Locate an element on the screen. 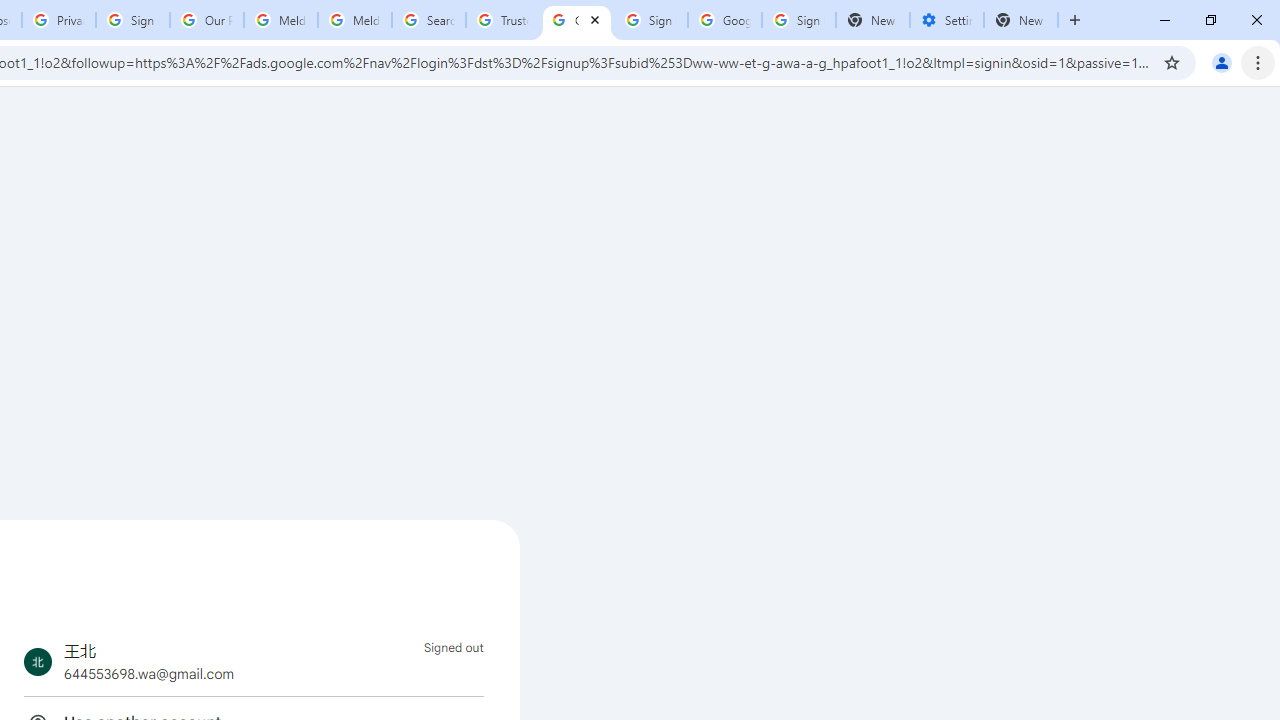  Minimize is located at coordinates (1165, 20).